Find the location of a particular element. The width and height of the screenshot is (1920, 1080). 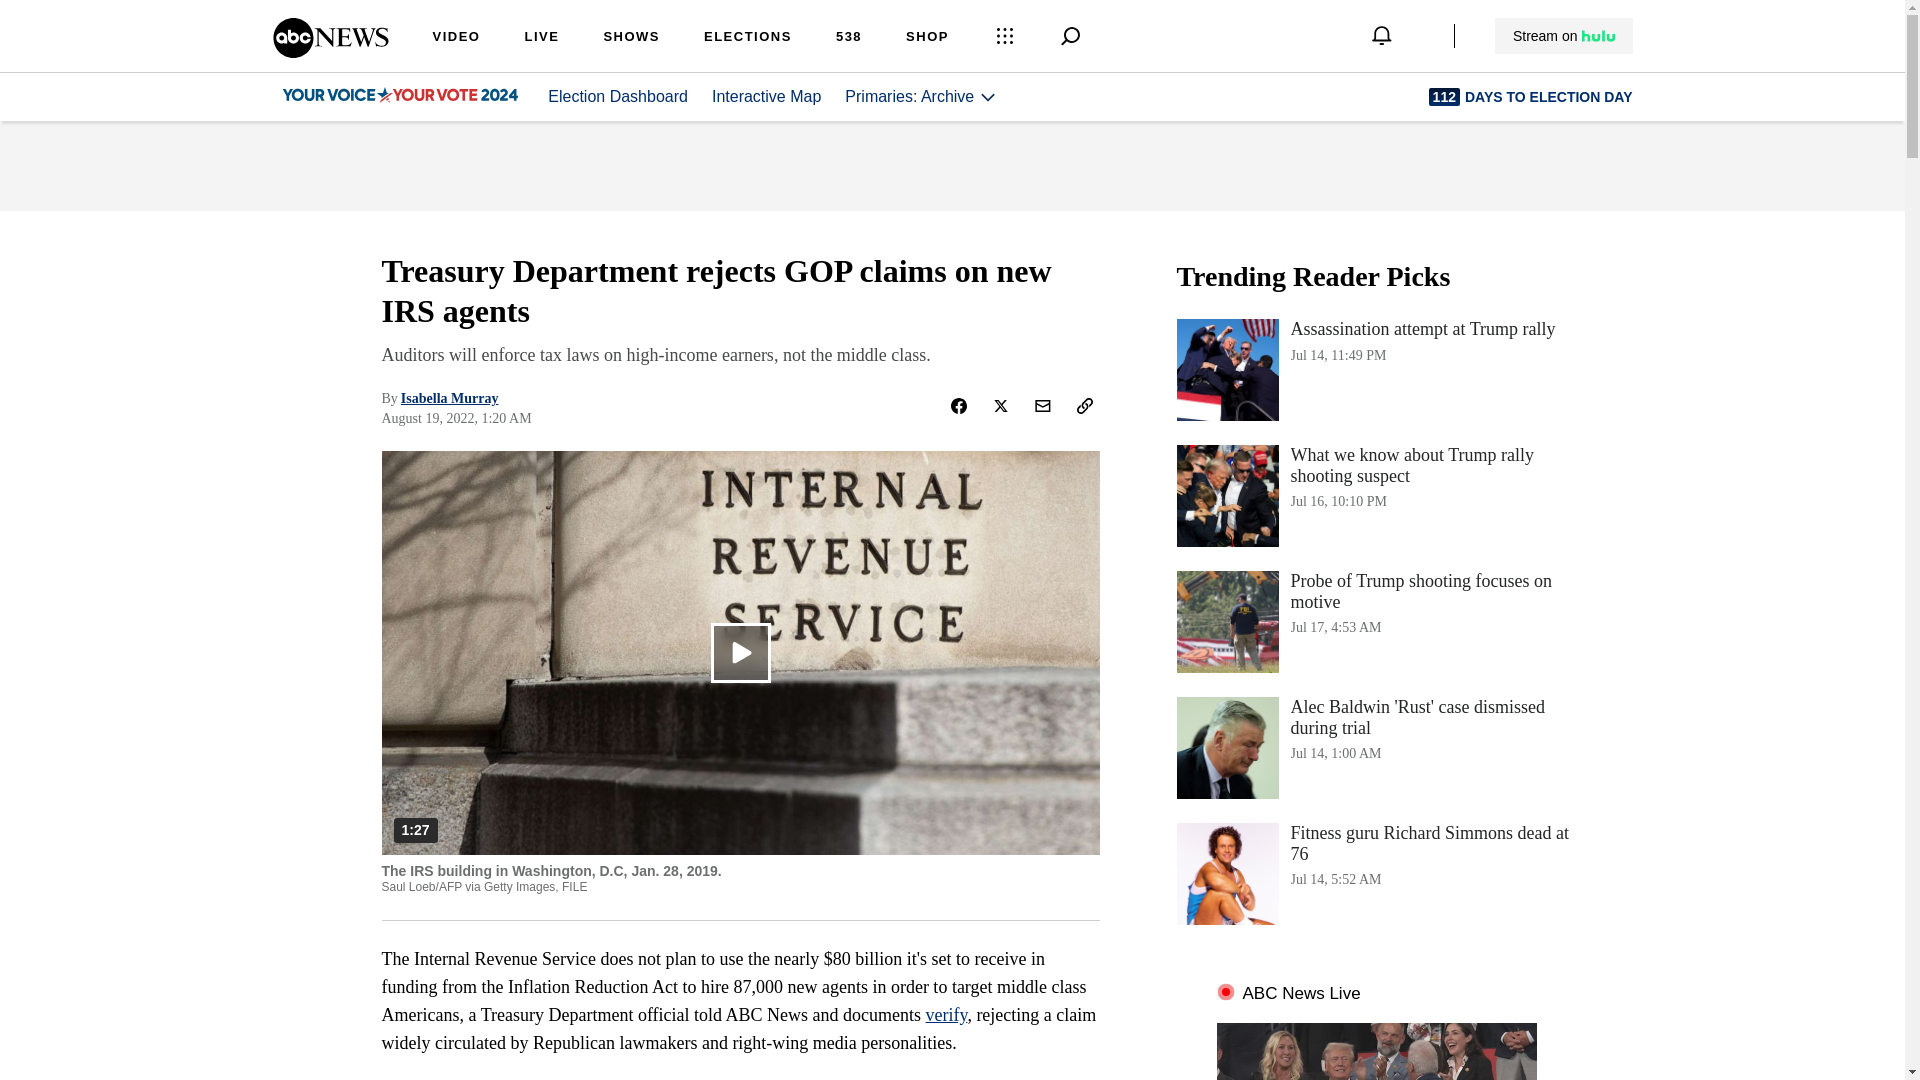

Primaries: Archive is located at coordinates (921, 96).